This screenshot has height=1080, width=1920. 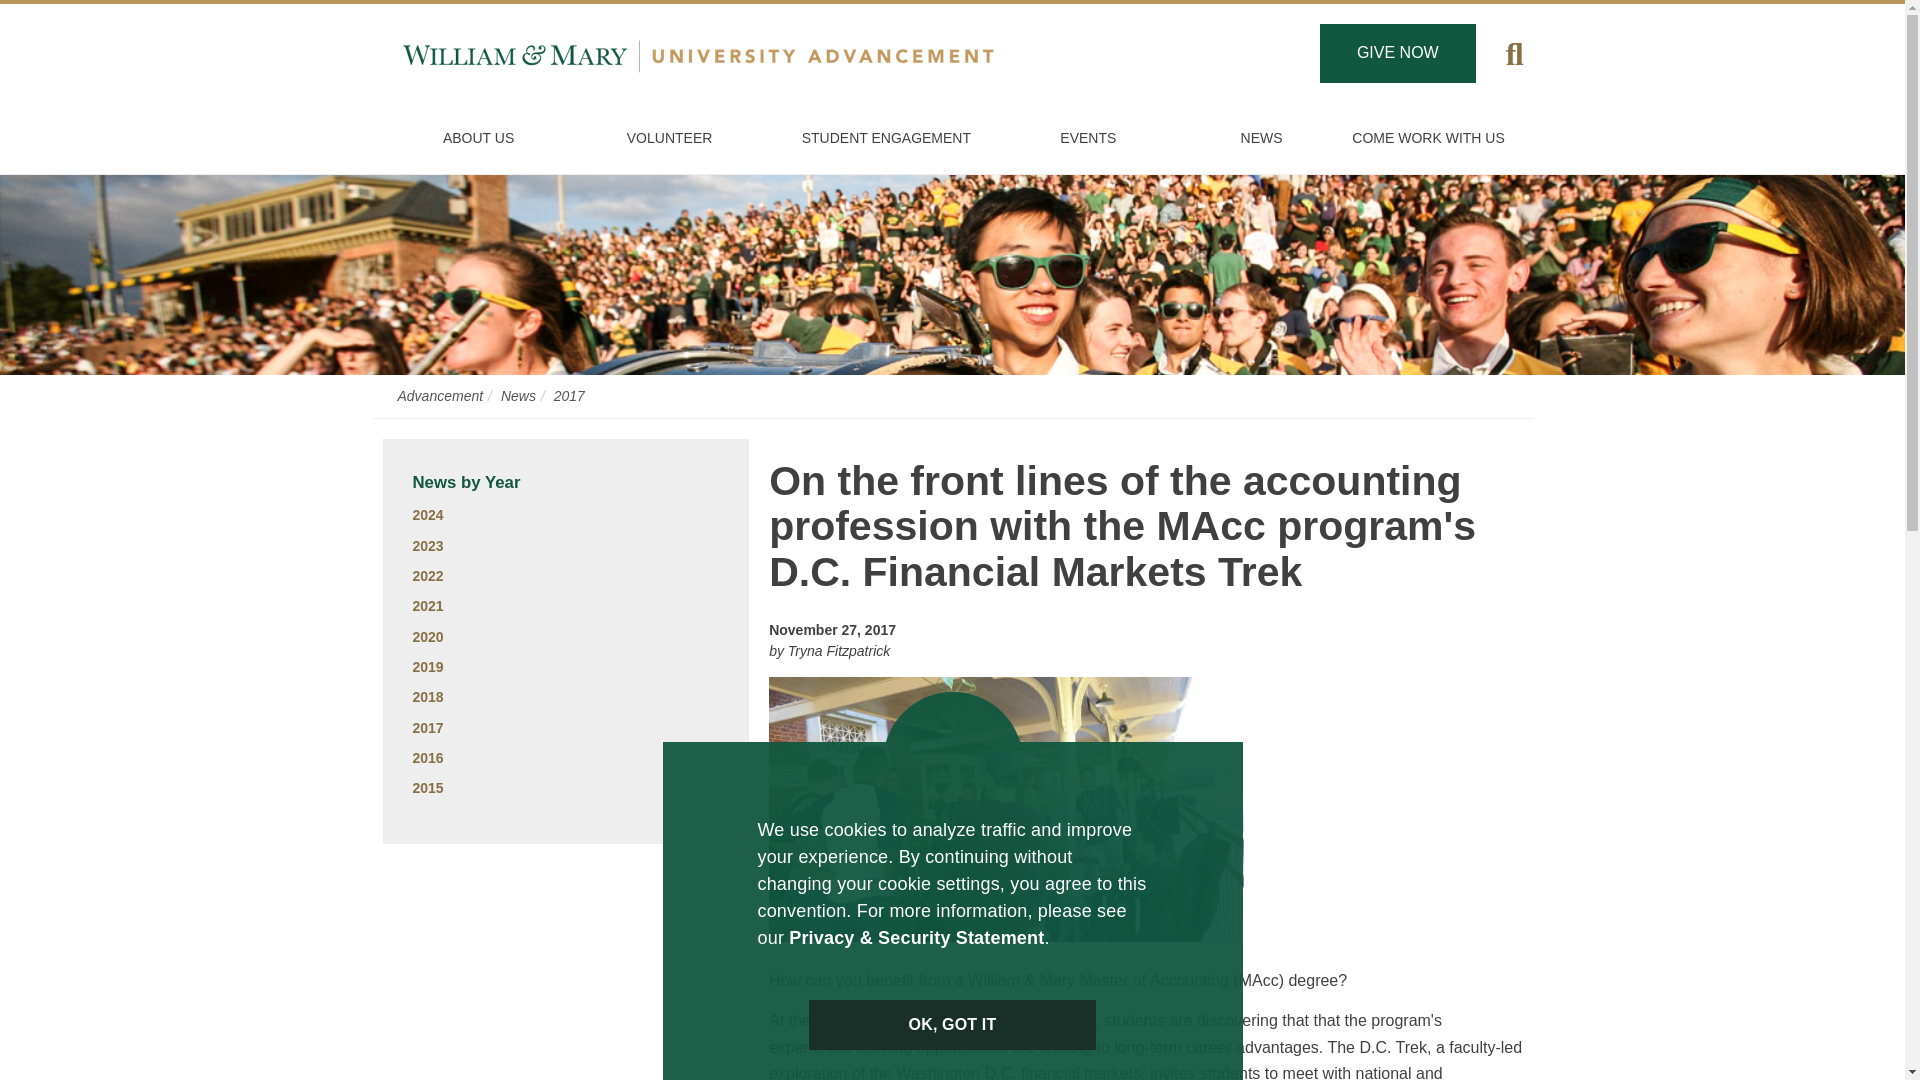 I want to click on 2024, so click(x=428, y=514).